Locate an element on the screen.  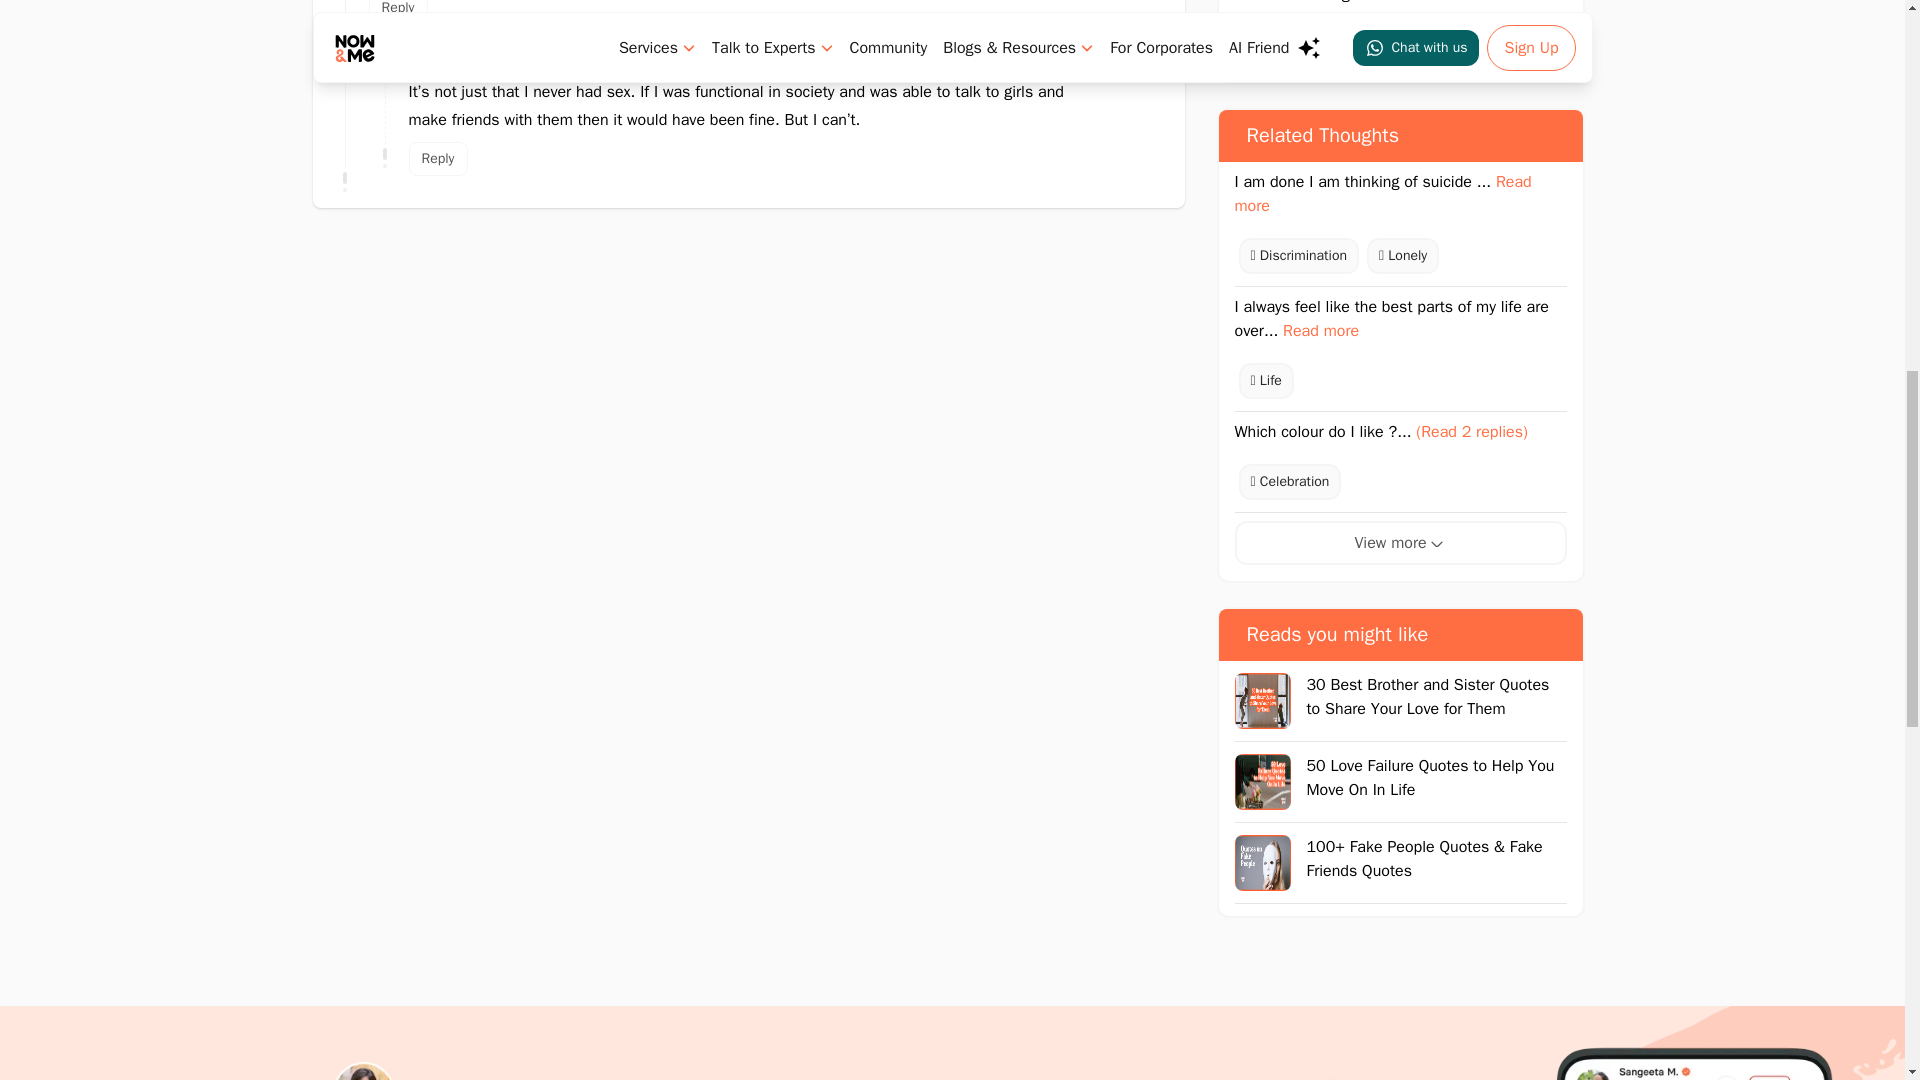
Share on Twitter is located at coordinates (1471, 43).